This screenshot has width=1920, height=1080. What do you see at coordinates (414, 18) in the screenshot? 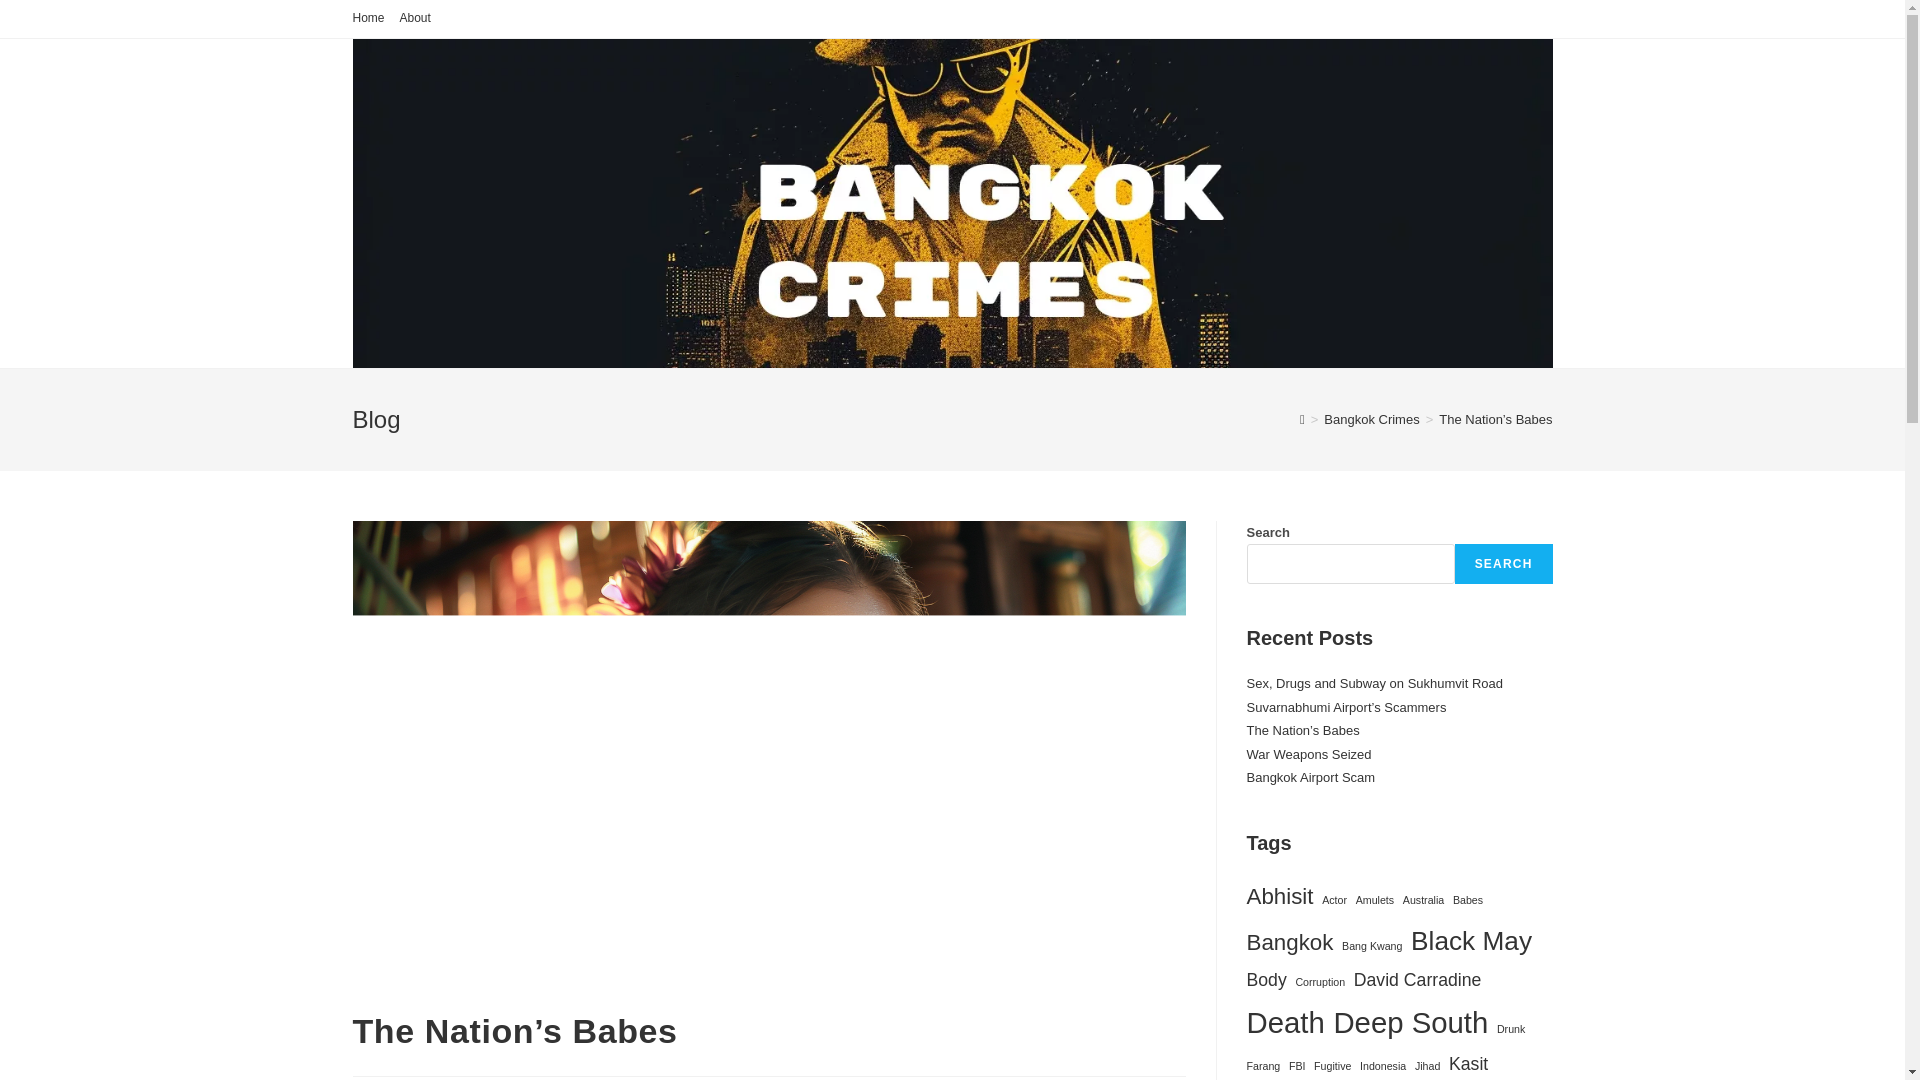
I see `About` at bounding box center [414, 18].